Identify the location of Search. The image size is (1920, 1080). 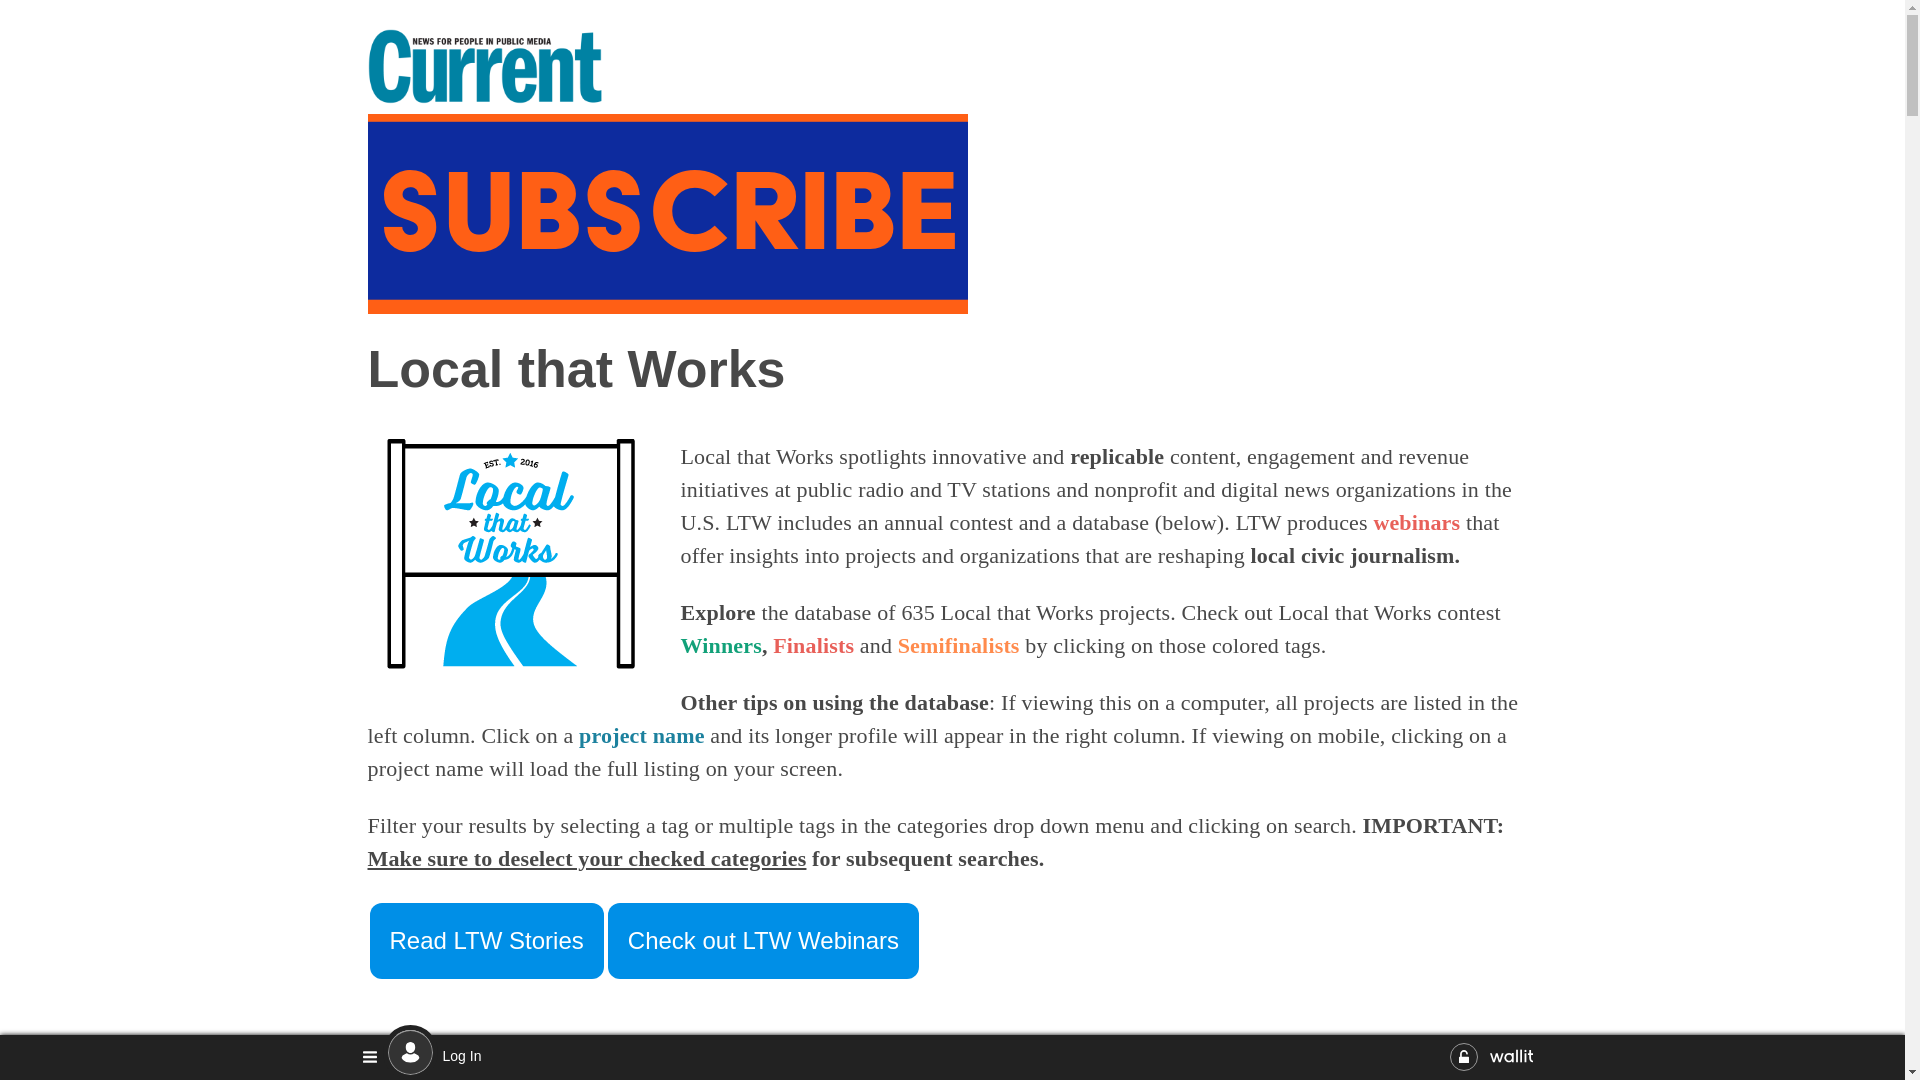
(618, 1054).